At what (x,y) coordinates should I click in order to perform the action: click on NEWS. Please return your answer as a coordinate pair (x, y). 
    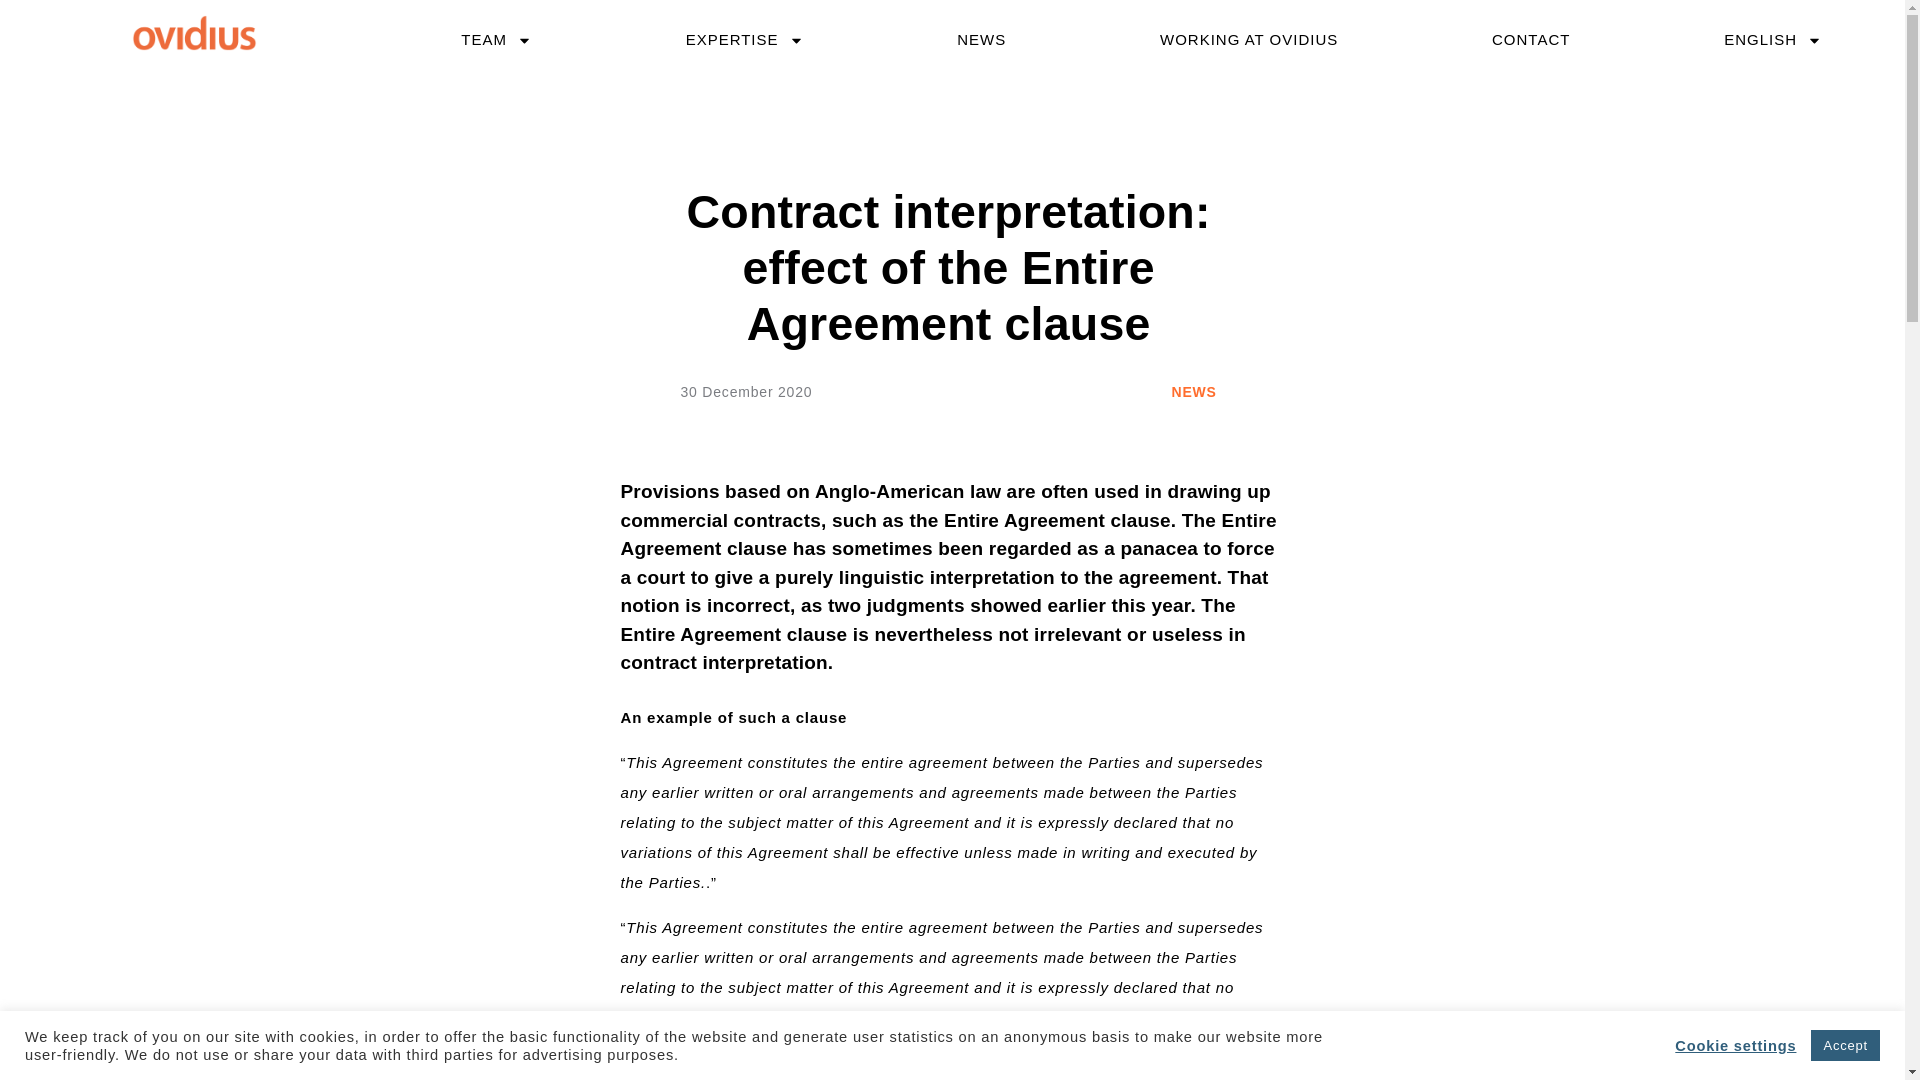
    Looking at the image, I should click on (980, 40).